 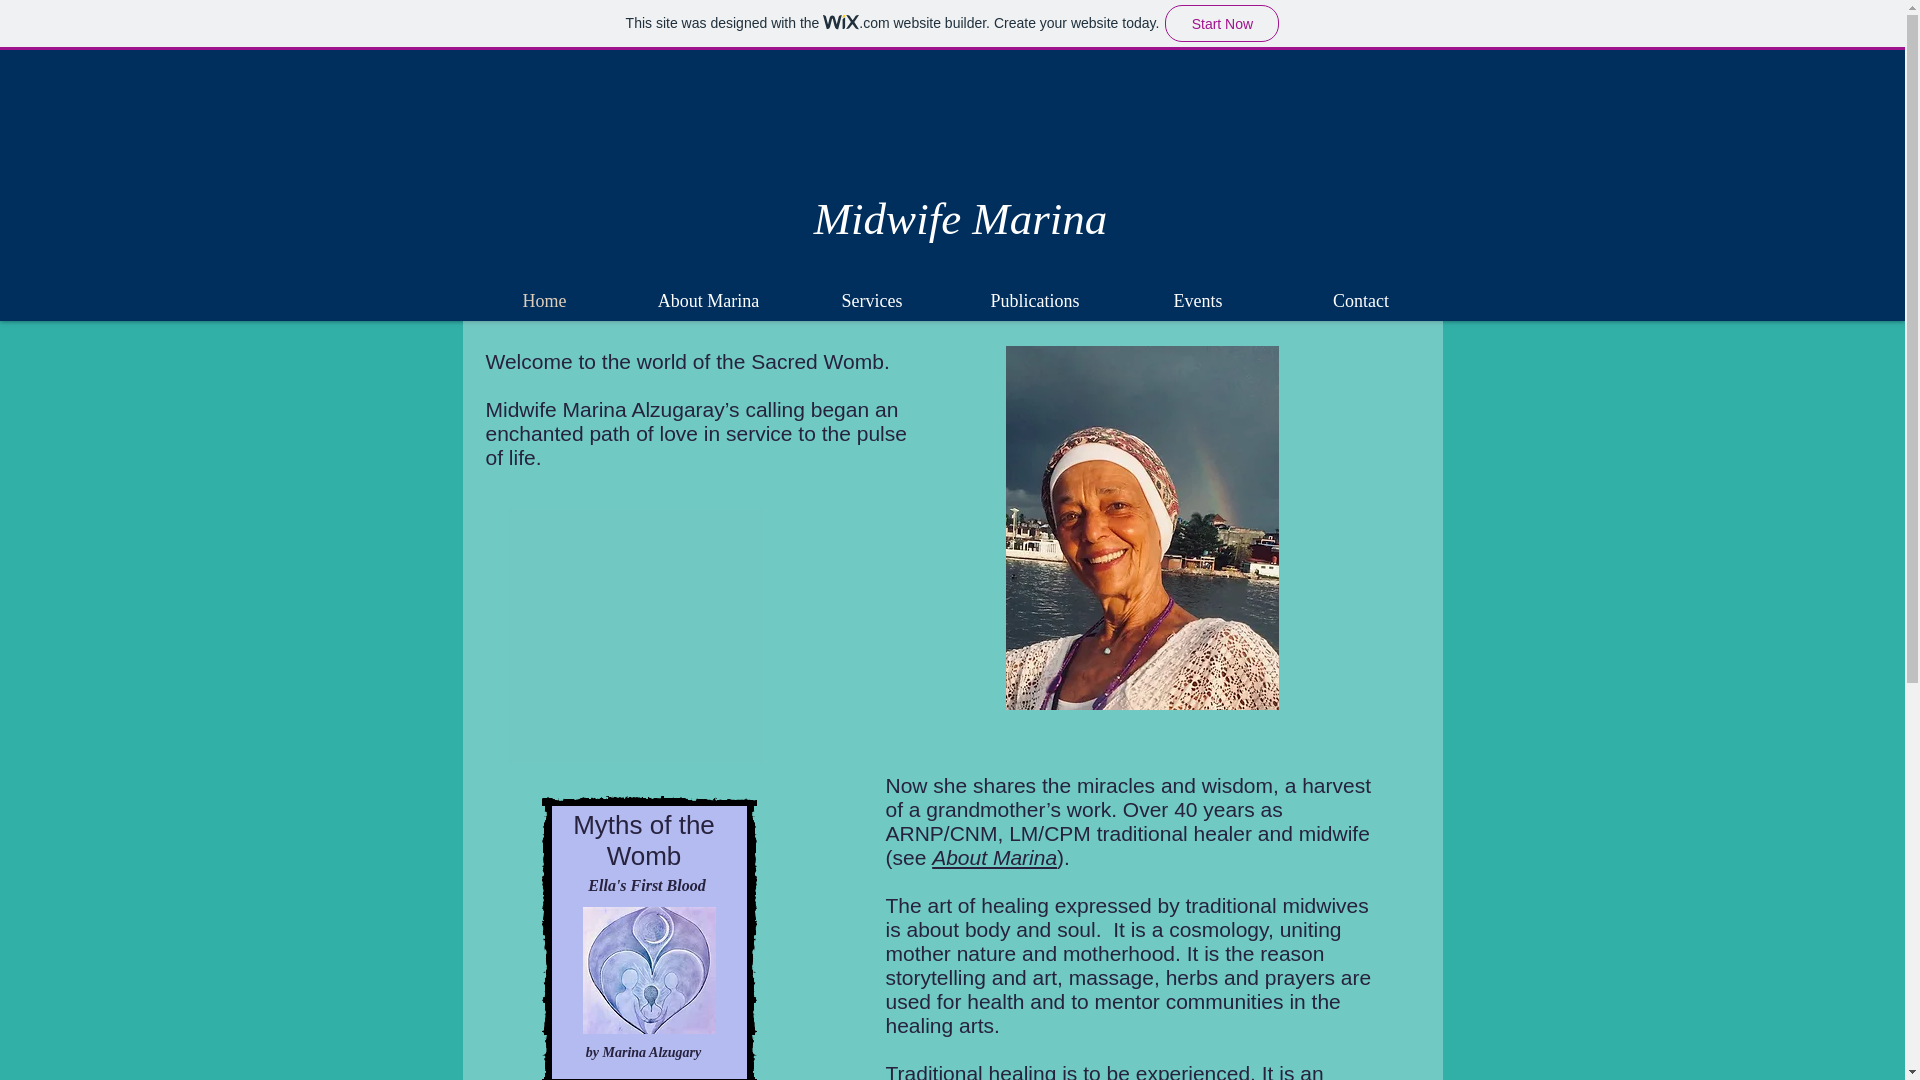 What do you see at coordinates (870, 300) in the screenshot?
I see `Services` at bounding box center [870, 300].